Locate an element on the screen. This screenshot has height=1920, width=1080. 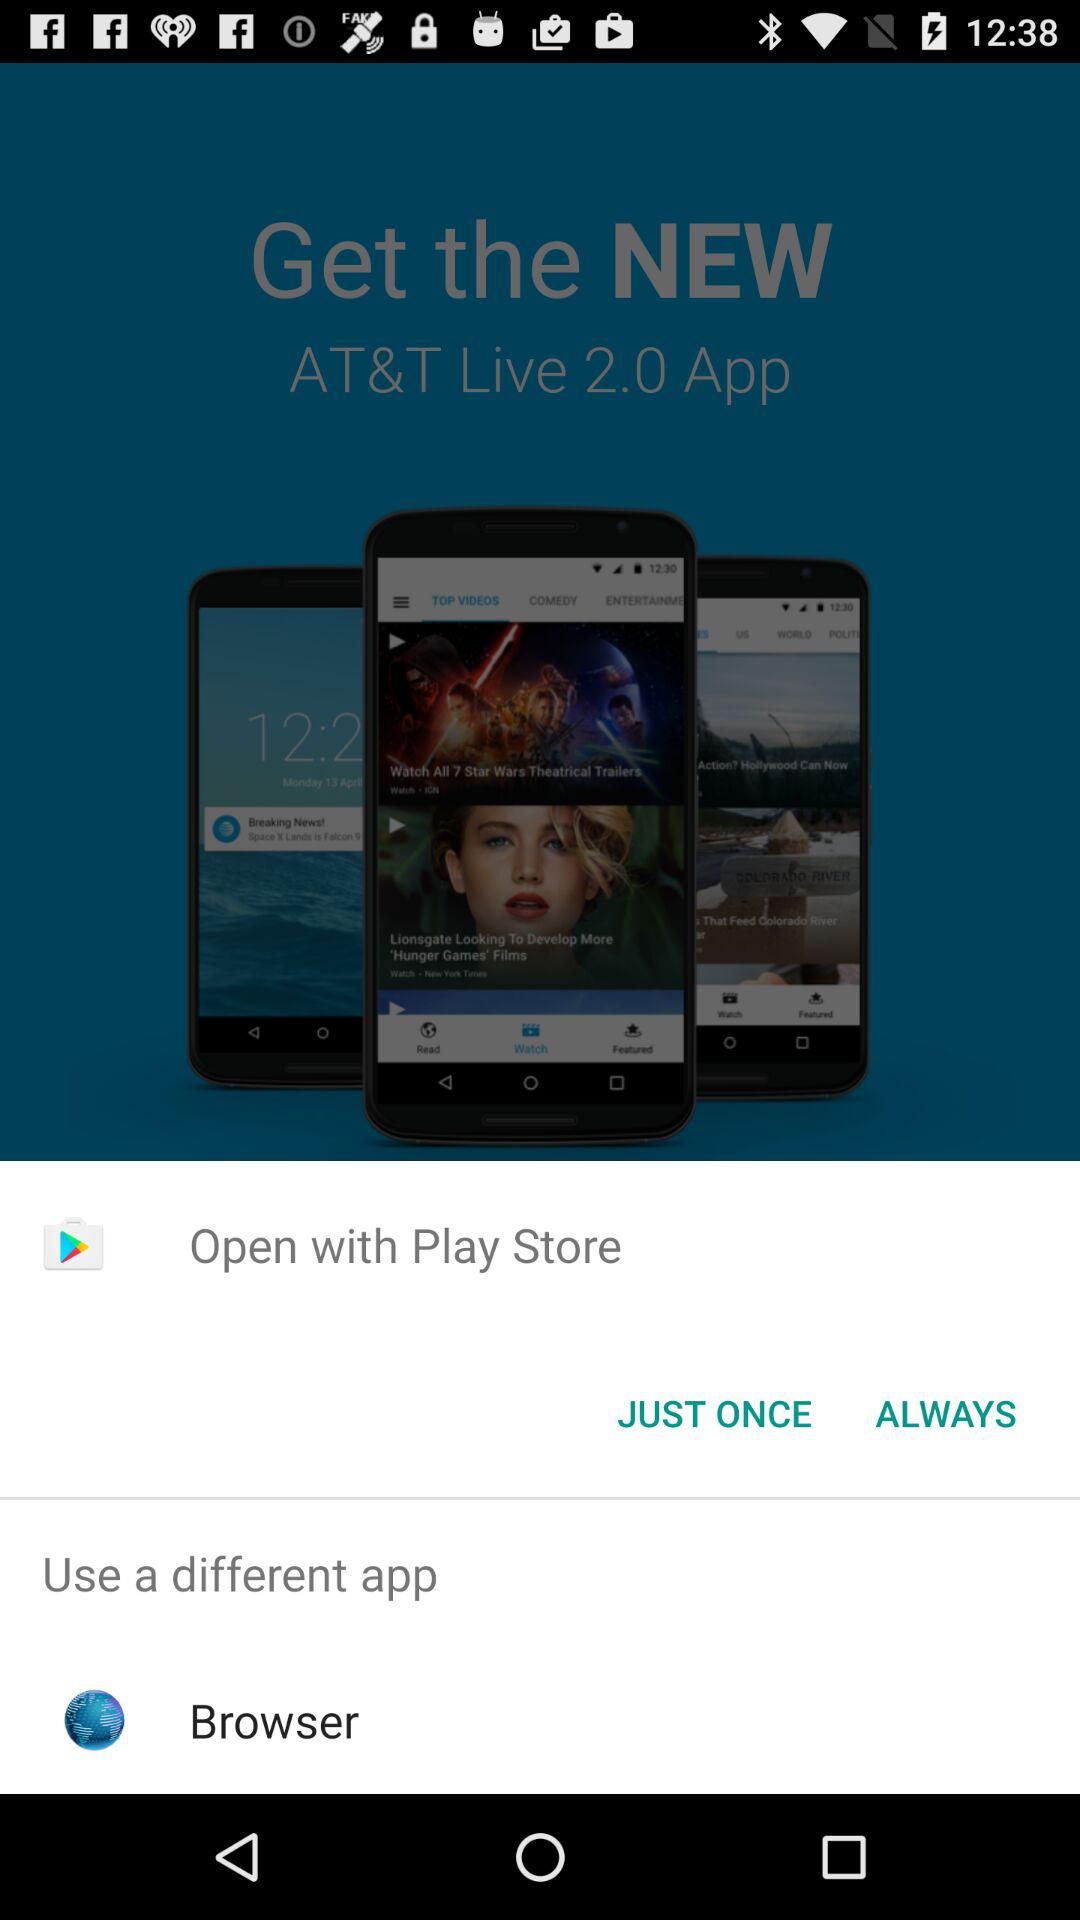
click the item next to always item is located at coordinates (714, 1413).